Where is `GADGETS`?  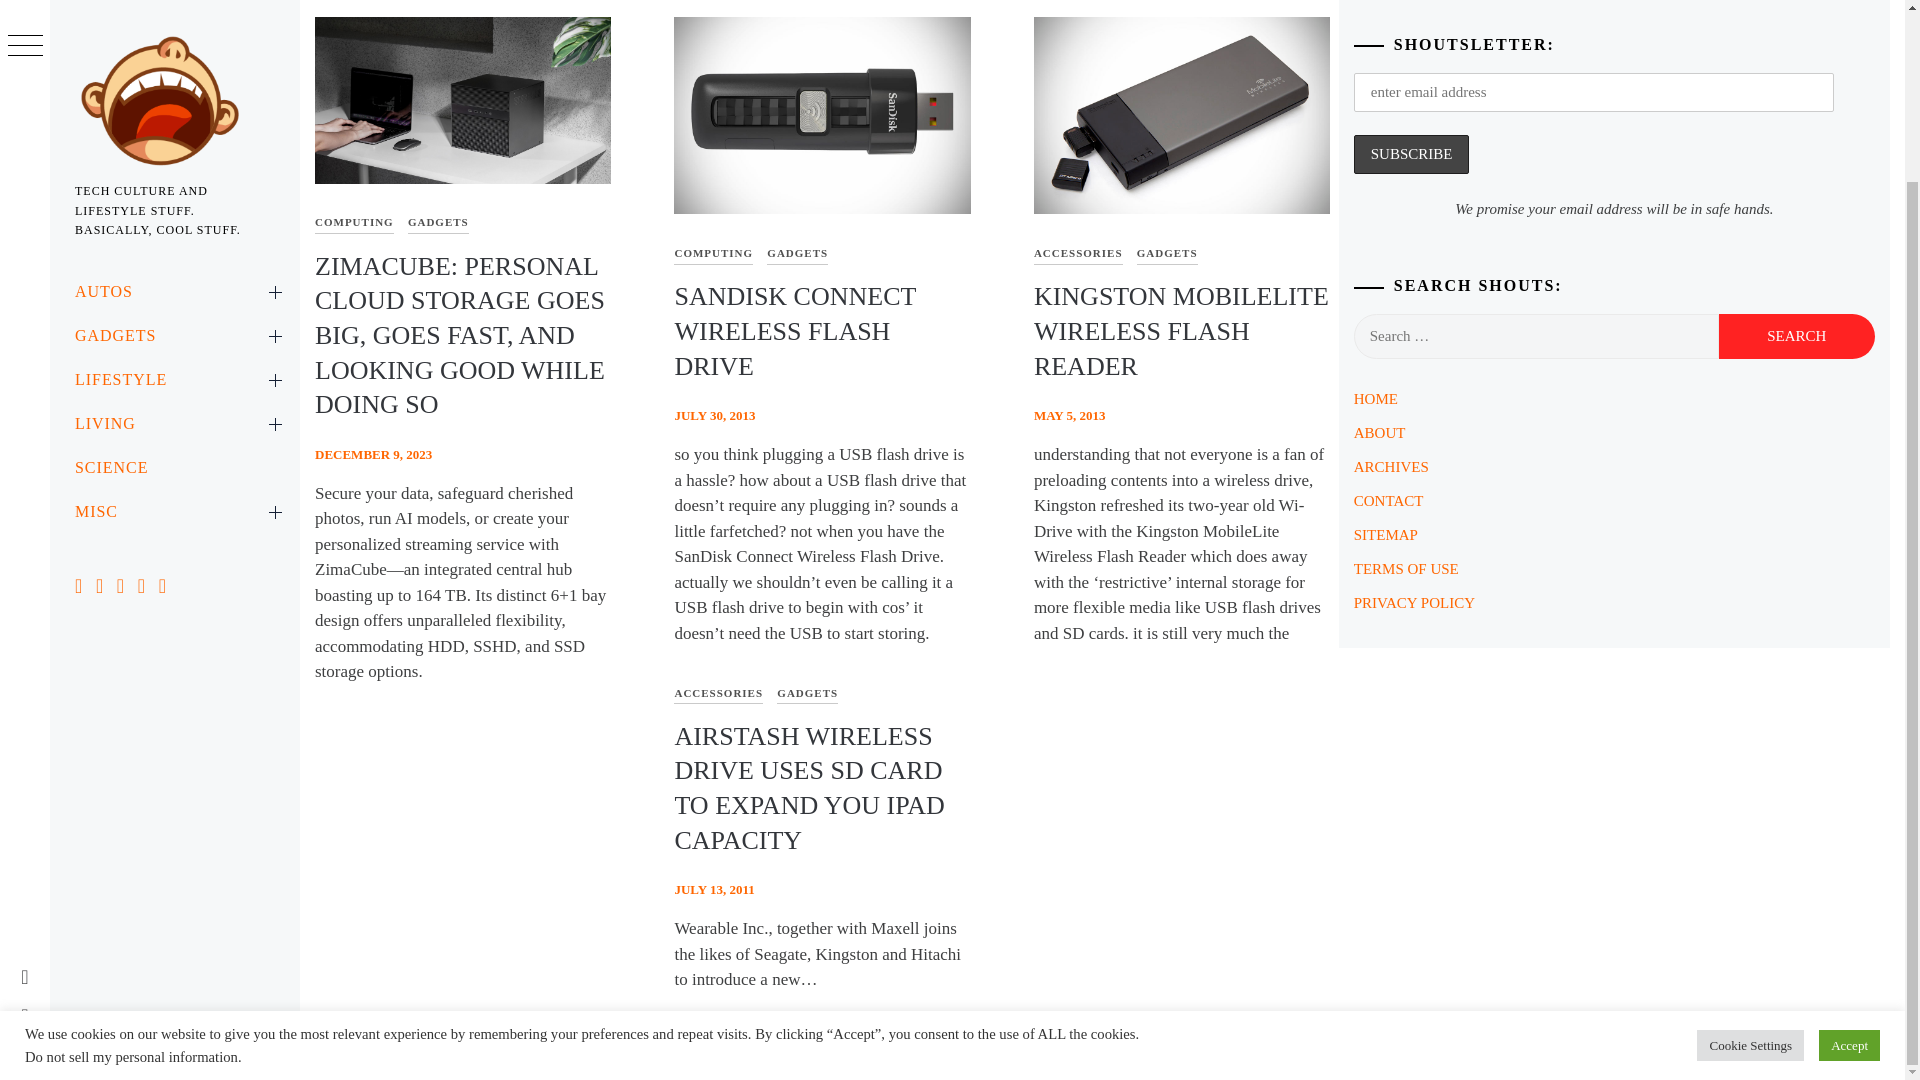
GADGETS is located at coordinates (174, 132).